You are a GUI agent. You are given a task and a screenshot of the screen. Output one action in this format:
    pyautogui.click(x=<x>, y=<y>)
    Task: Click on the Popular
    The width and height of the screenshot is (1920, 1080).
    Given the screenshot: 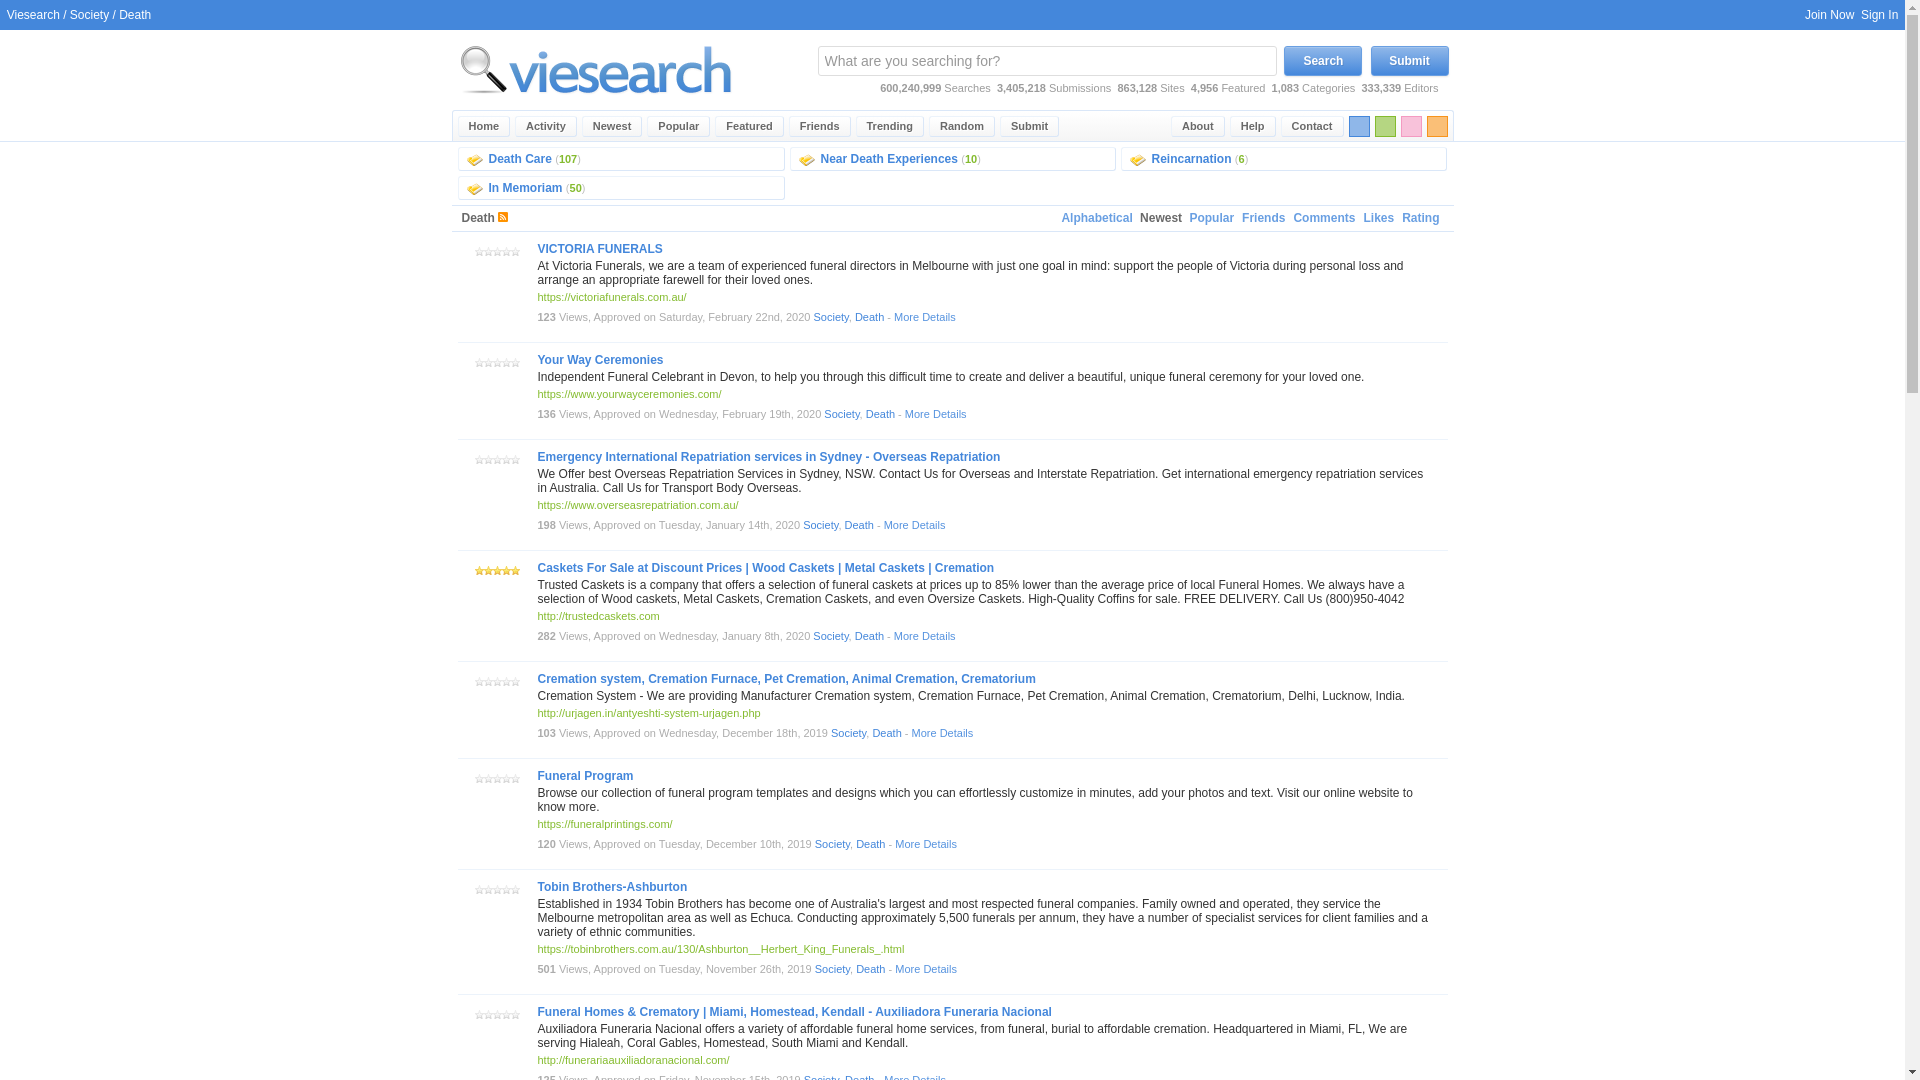 What is the action you would take?
    pyautogui.click(x=1211, y=218)
    